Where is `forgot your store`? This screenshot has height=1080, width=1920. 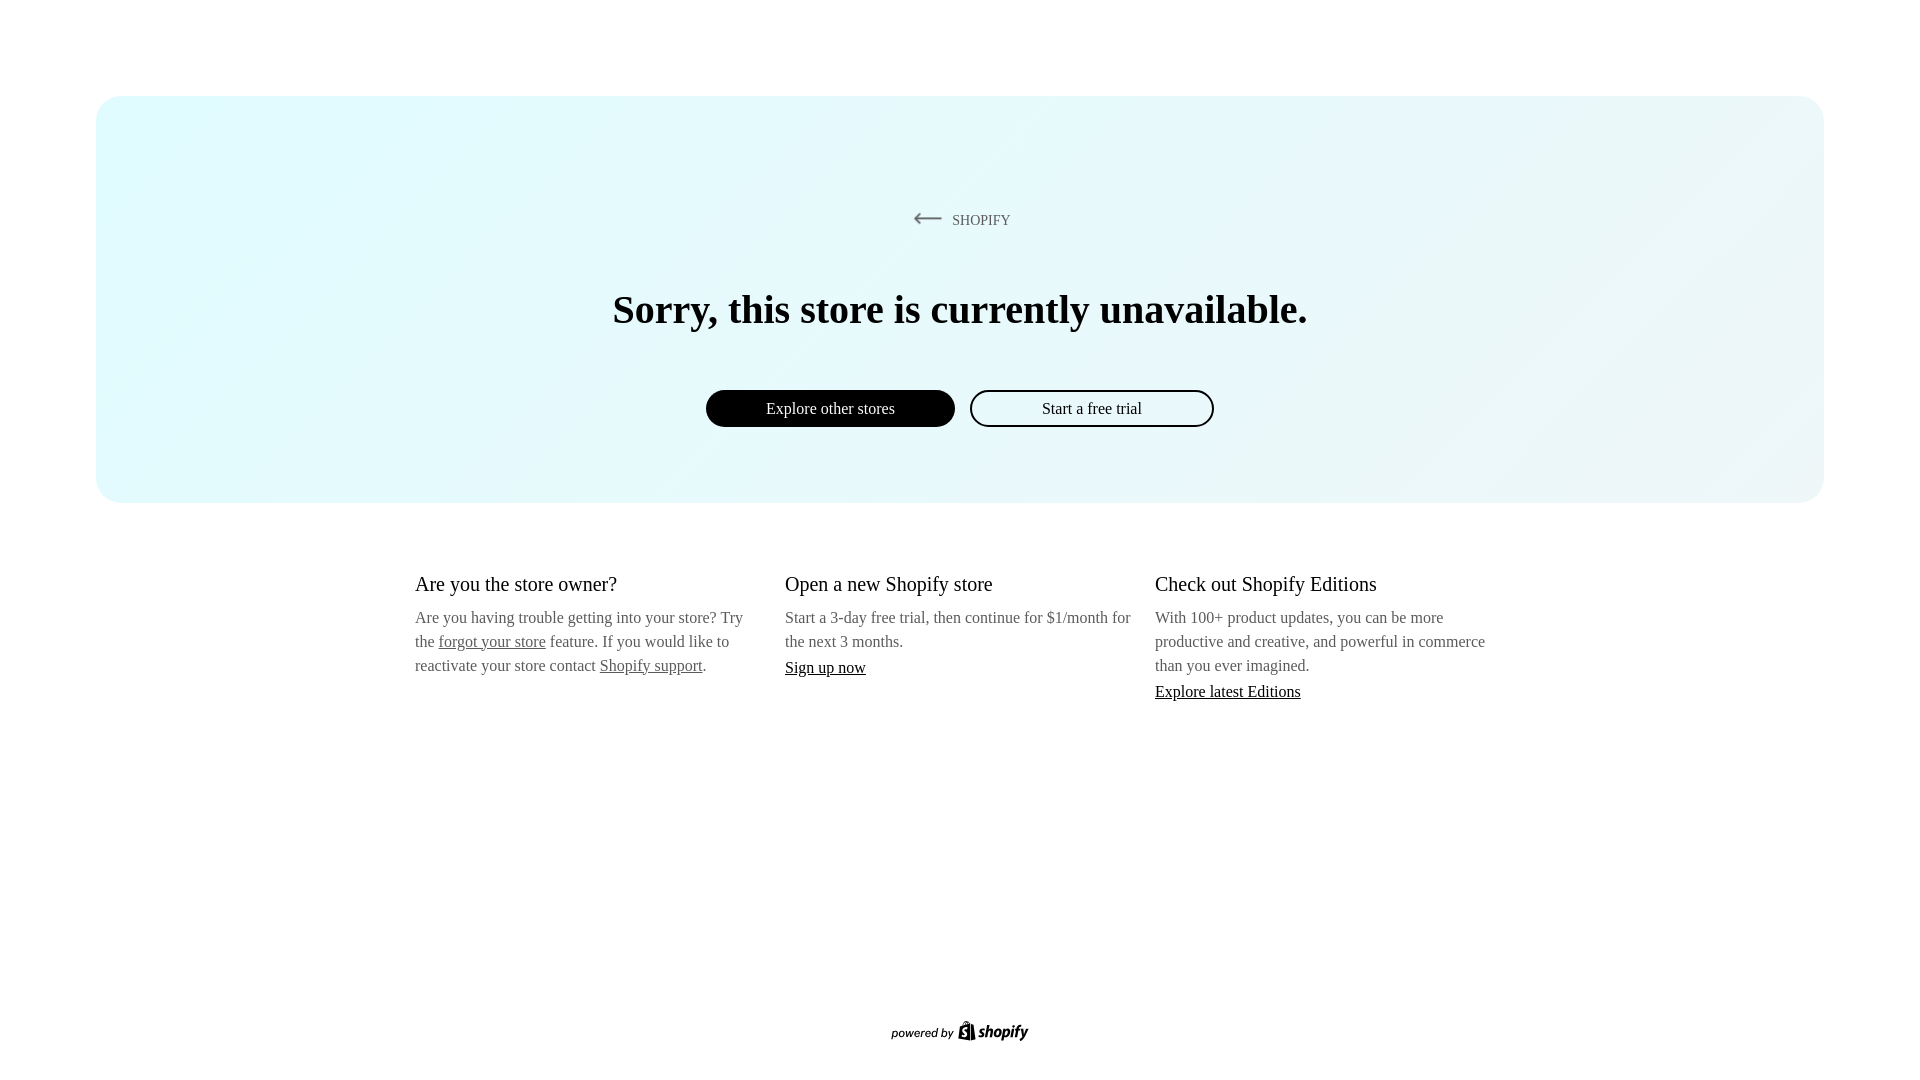
forgot your store is located at coordinates (492, 641).